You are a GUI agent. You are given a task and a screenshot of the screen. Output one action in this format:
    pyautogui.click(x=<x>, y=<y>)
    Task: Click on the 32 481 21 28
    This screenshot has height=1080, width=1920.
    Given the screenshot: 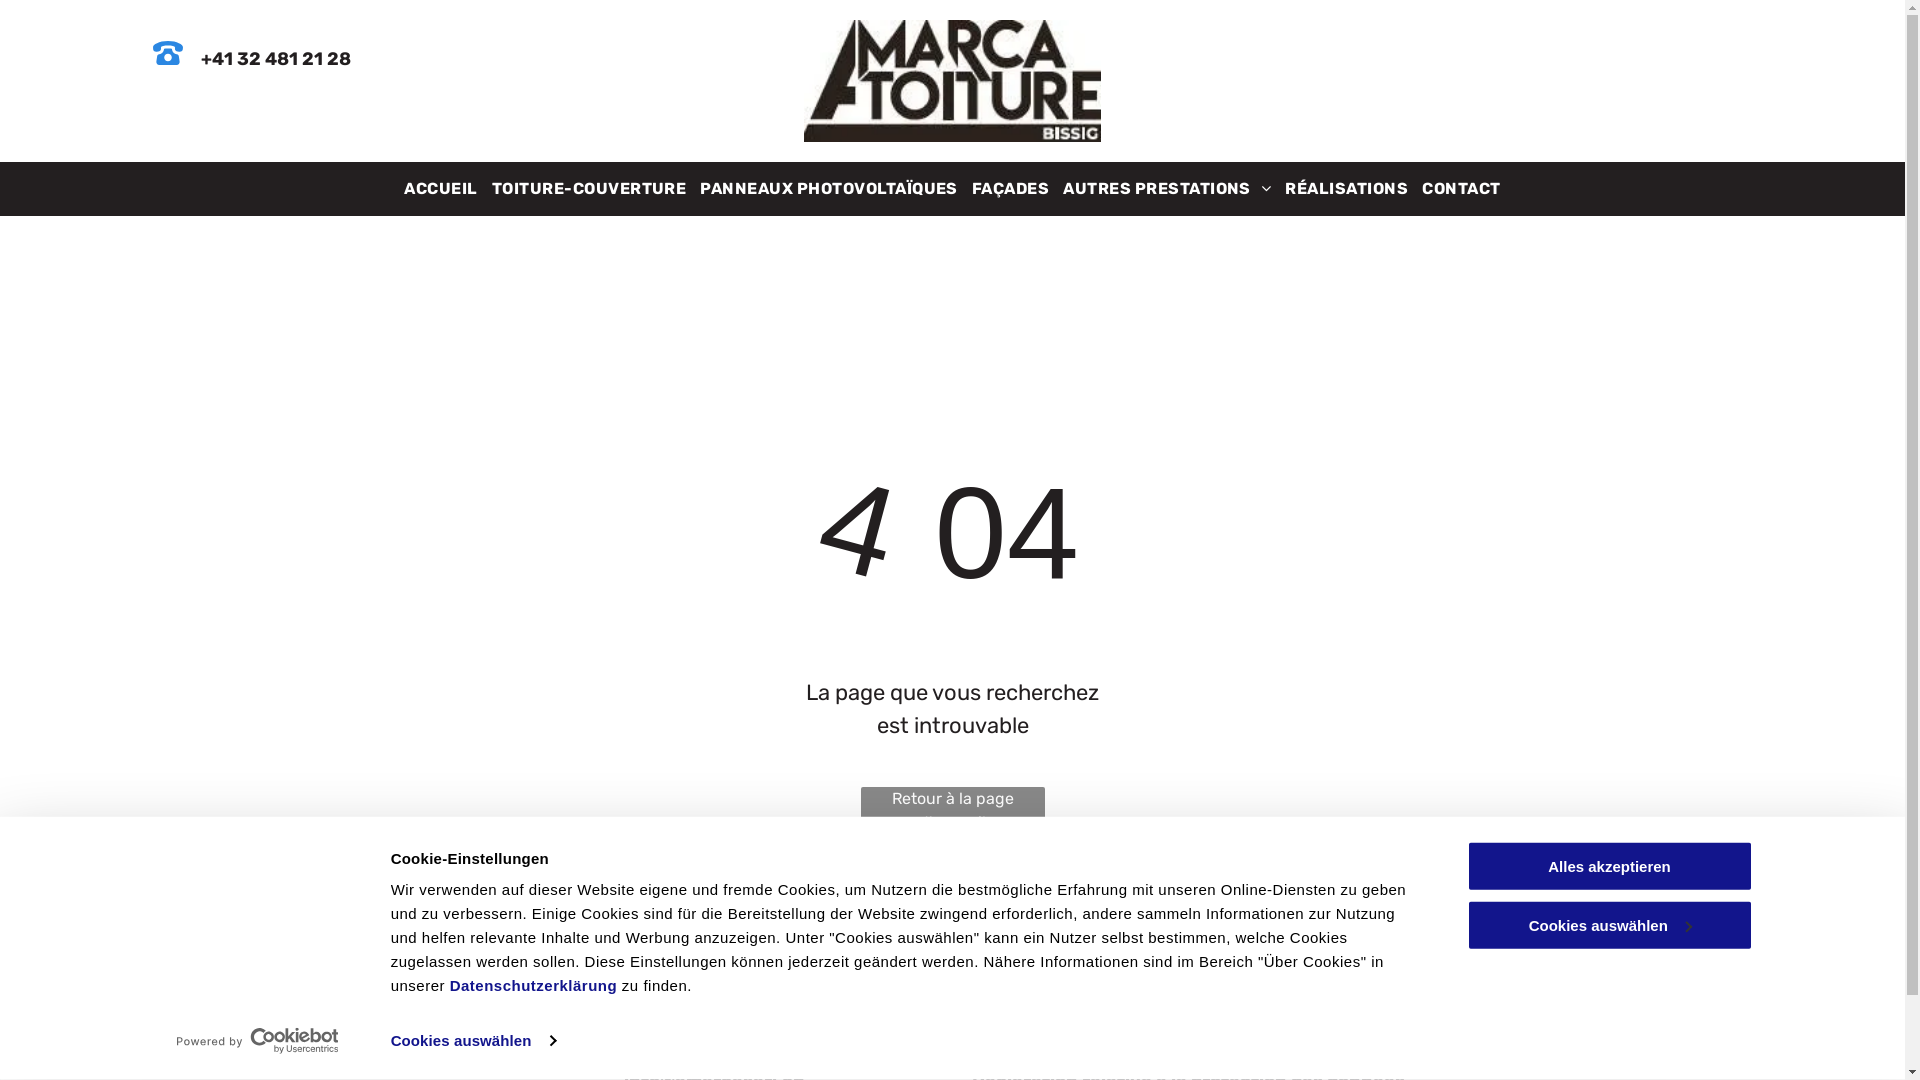 What is the action you would take?
    pyautogui.click(x=650, y=1045)
    